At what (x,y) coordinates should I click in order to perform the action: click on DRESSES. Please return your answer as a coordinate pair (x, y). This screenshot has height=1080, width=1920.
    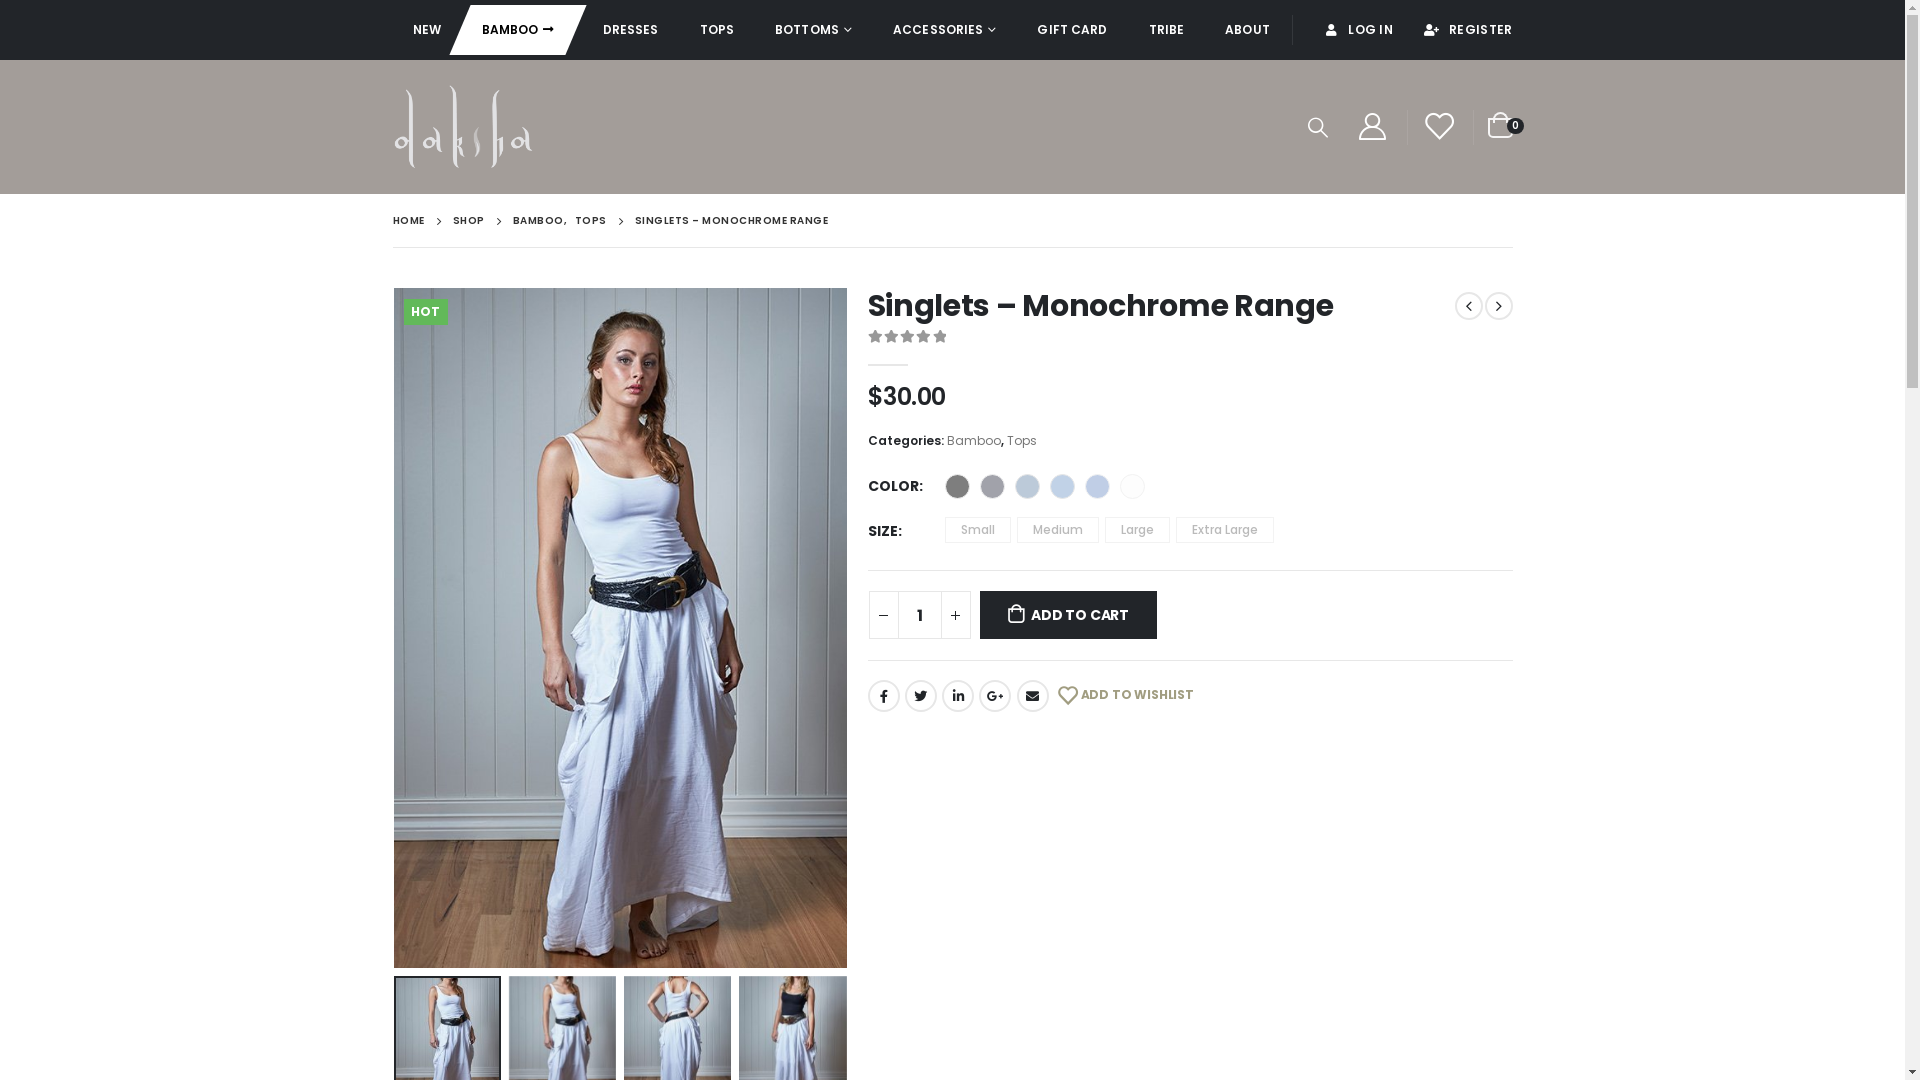
    Looking at the image, I should click on (631, 30).